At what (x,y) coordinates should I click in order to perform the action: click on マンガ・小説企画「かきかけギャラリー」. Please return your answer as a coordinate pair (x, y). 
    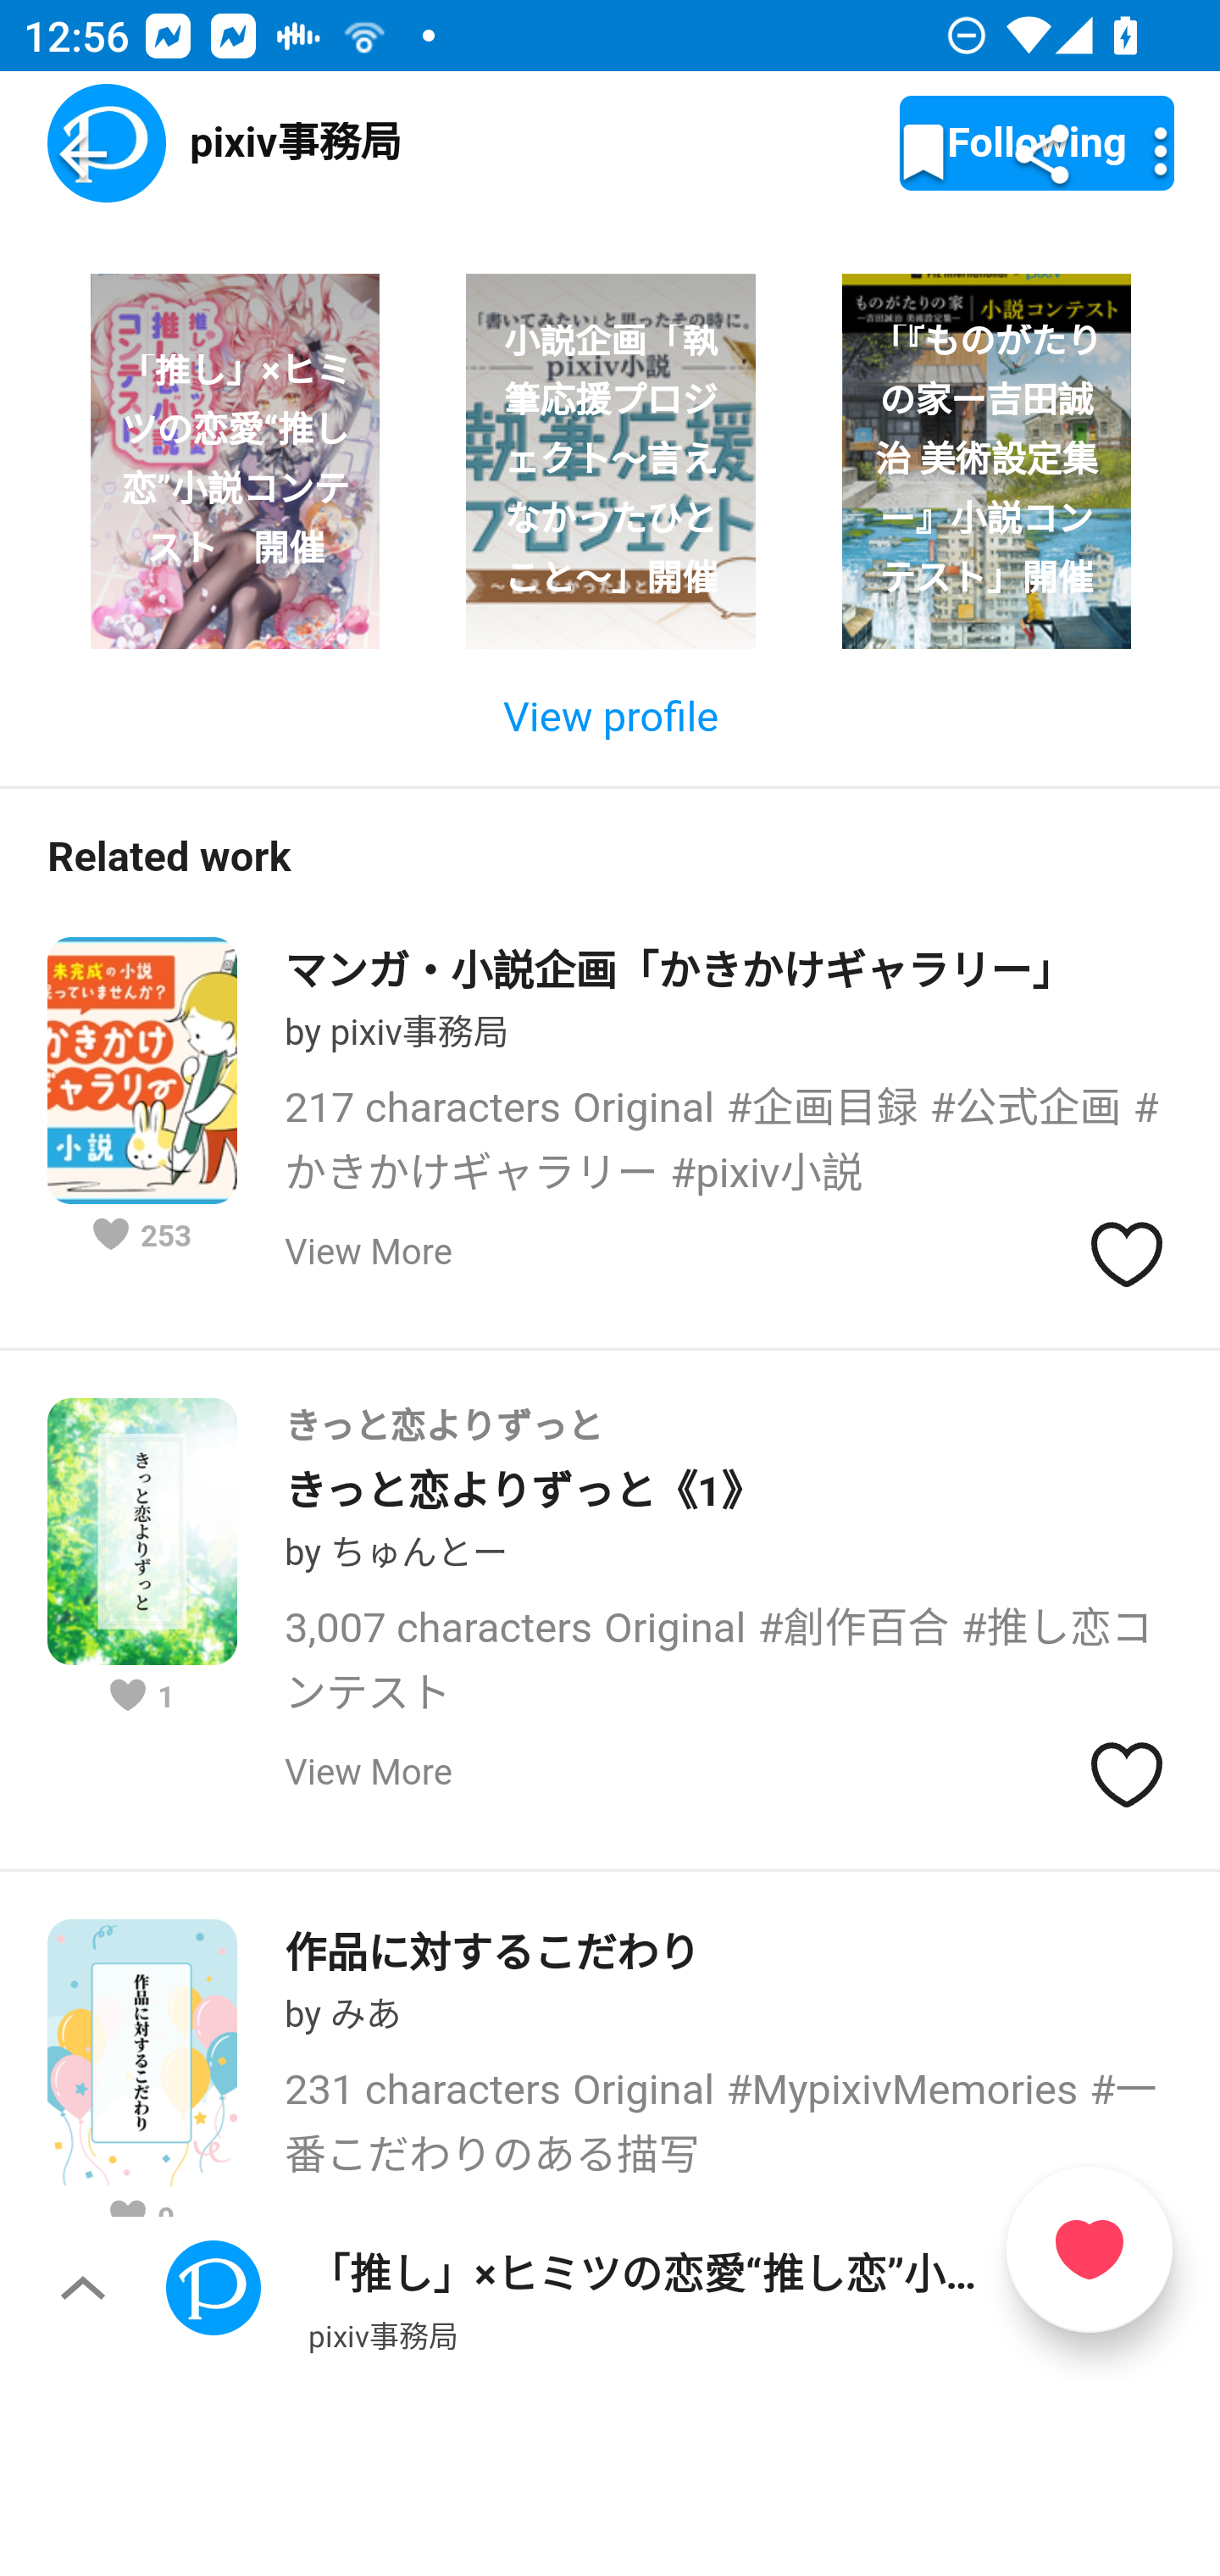
    Looking at the image, I should click on (679, 971).